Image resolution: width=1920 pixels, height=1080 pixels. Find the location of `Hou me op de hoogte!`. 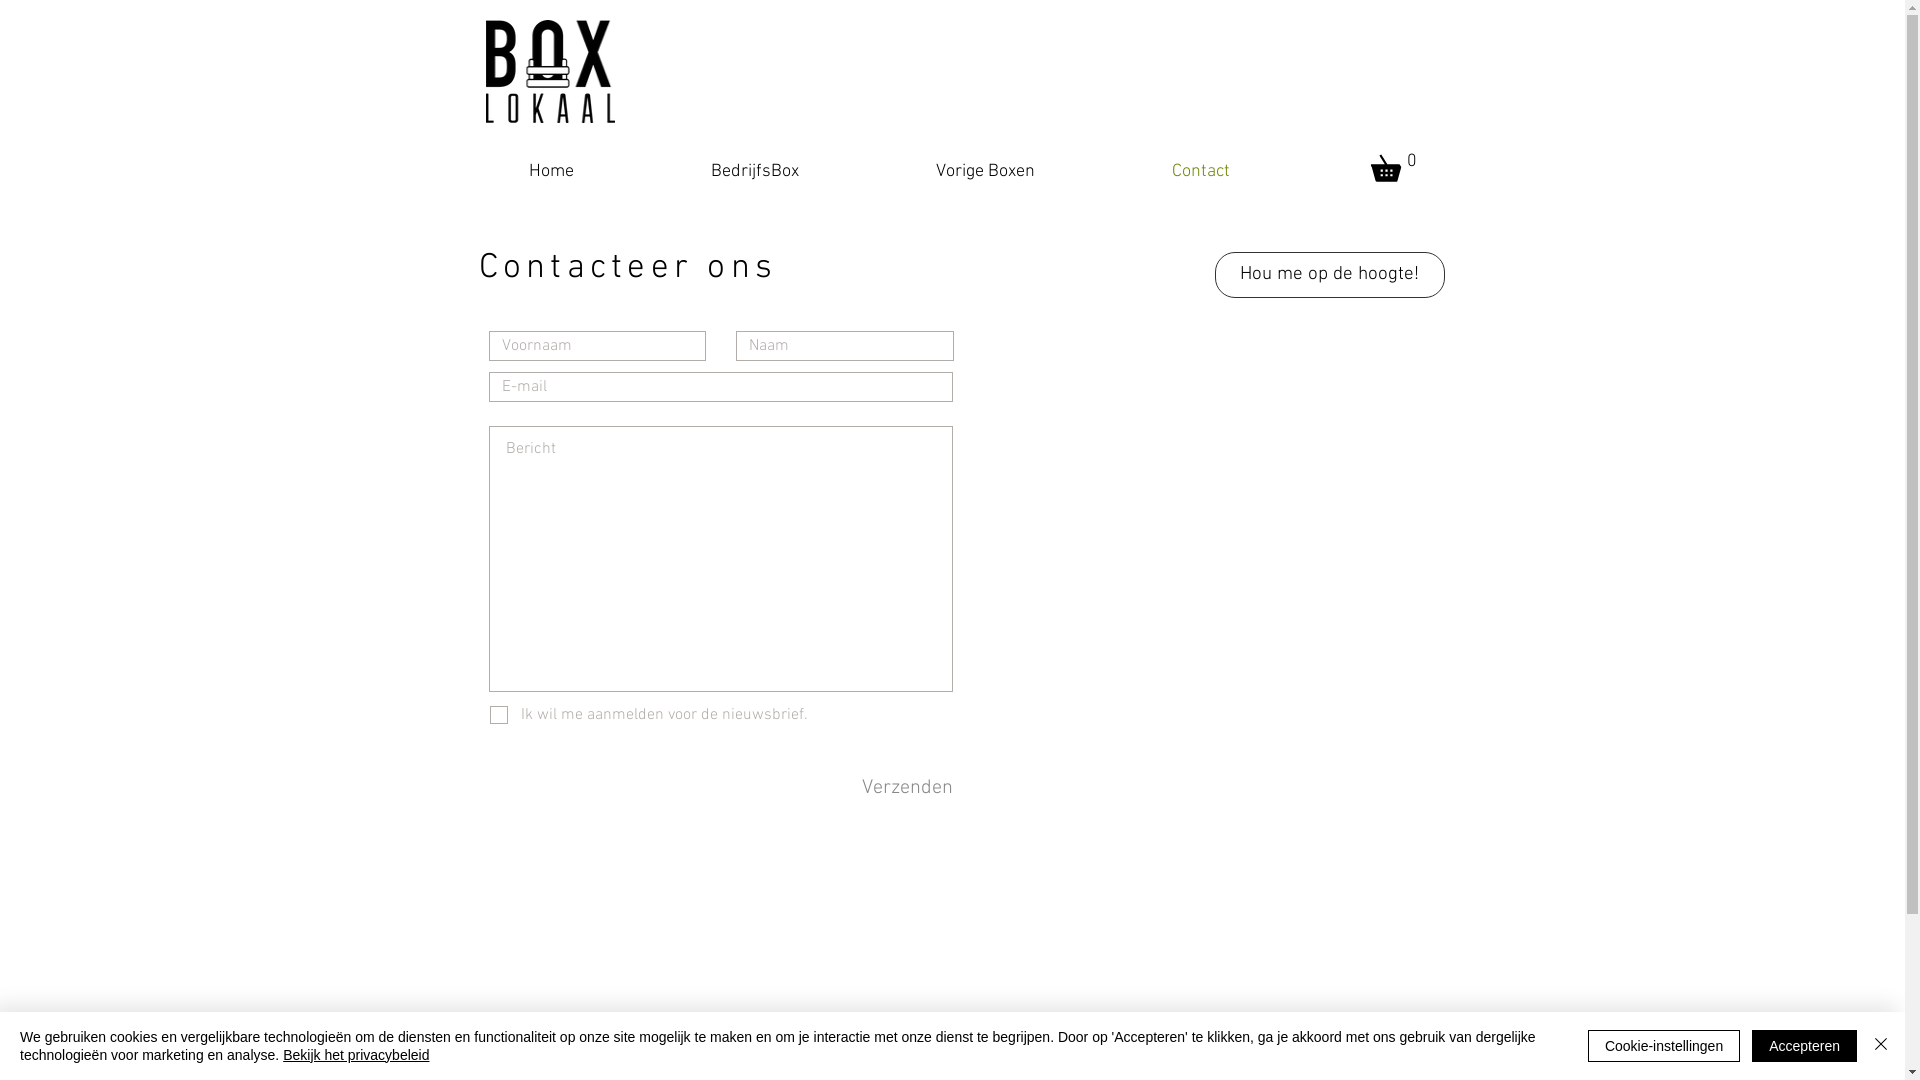

Hou me op de hoogte! is located at coordinates (1329, 275).